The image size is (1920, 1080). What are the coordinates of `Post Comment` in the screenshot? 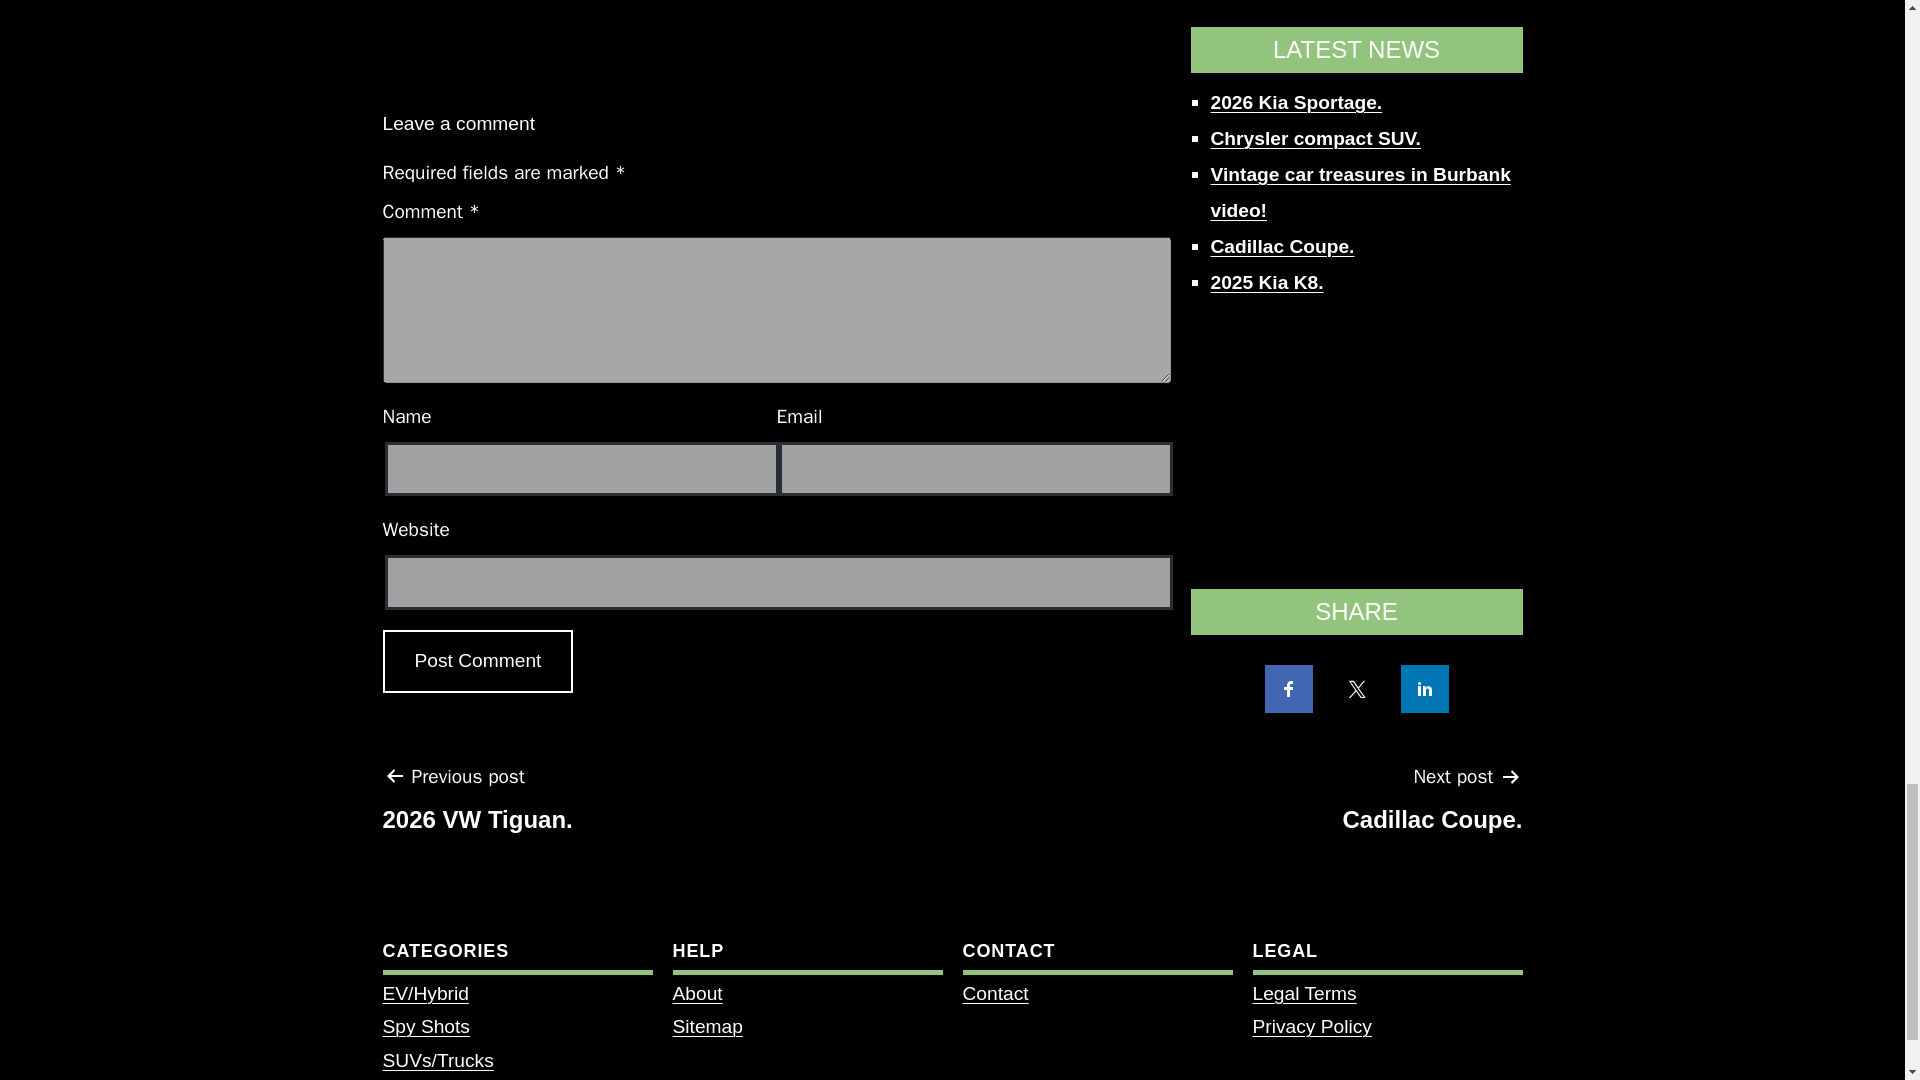 It's located at (425, 1026).